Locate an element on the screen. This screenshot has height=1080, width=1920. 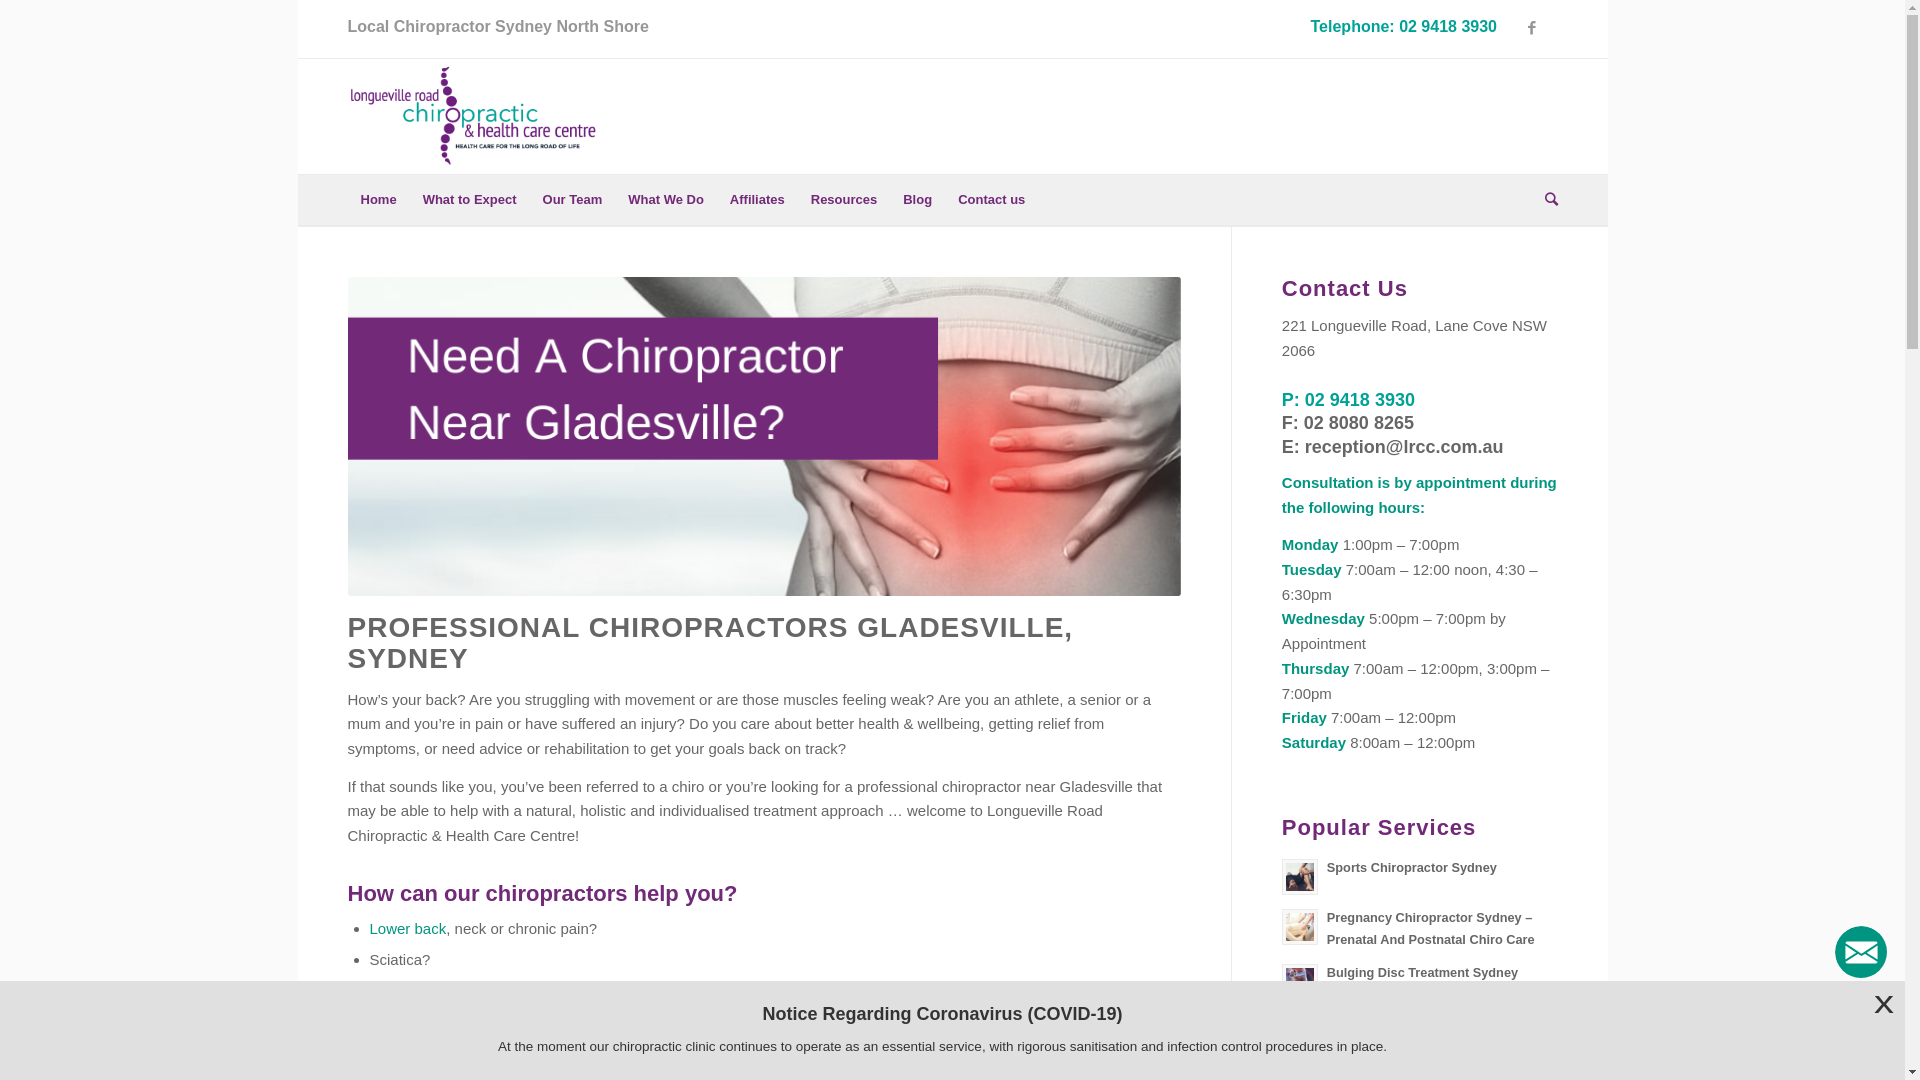
Home is located at coordinates (379, 200).